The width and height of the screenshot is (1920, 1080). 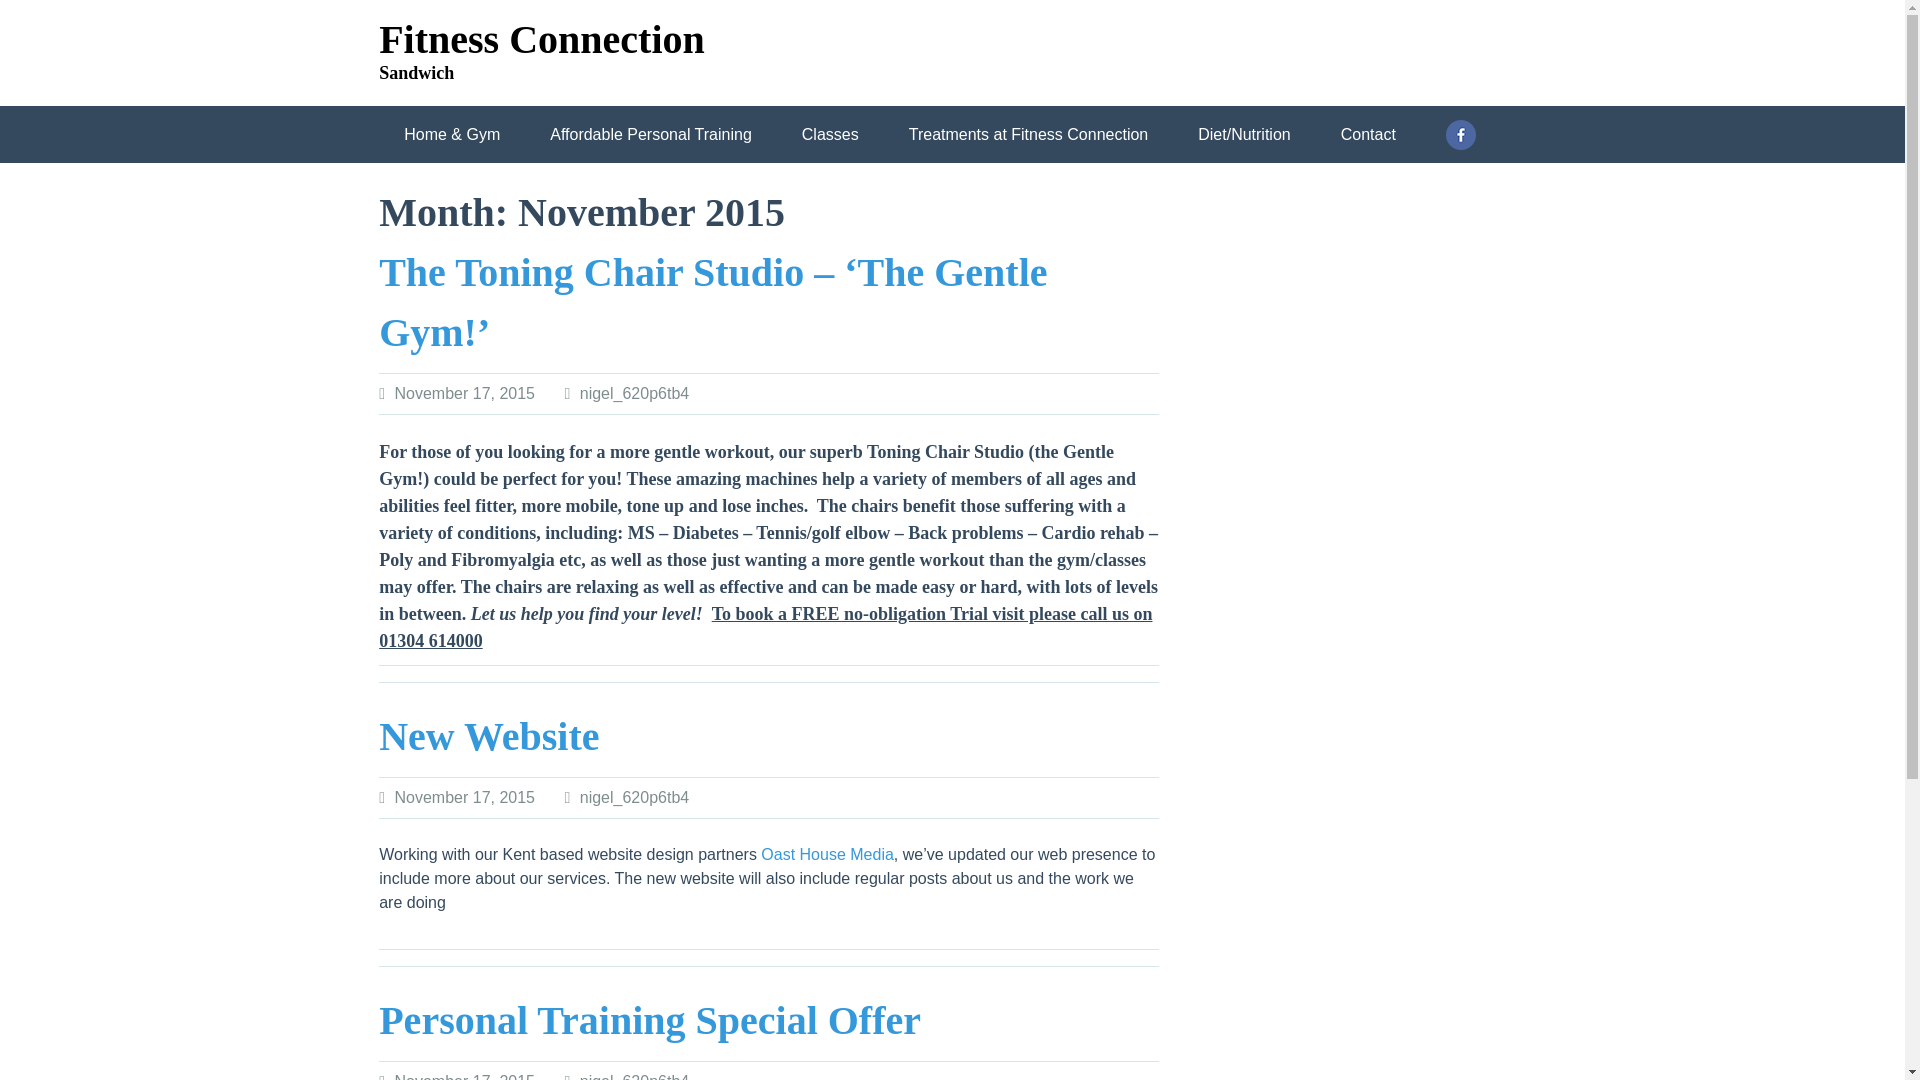 What do you see at coordinates (1310, 201) in the screenshot?
I see `Affordable Personal Training` at bounding box center [1310, 201].